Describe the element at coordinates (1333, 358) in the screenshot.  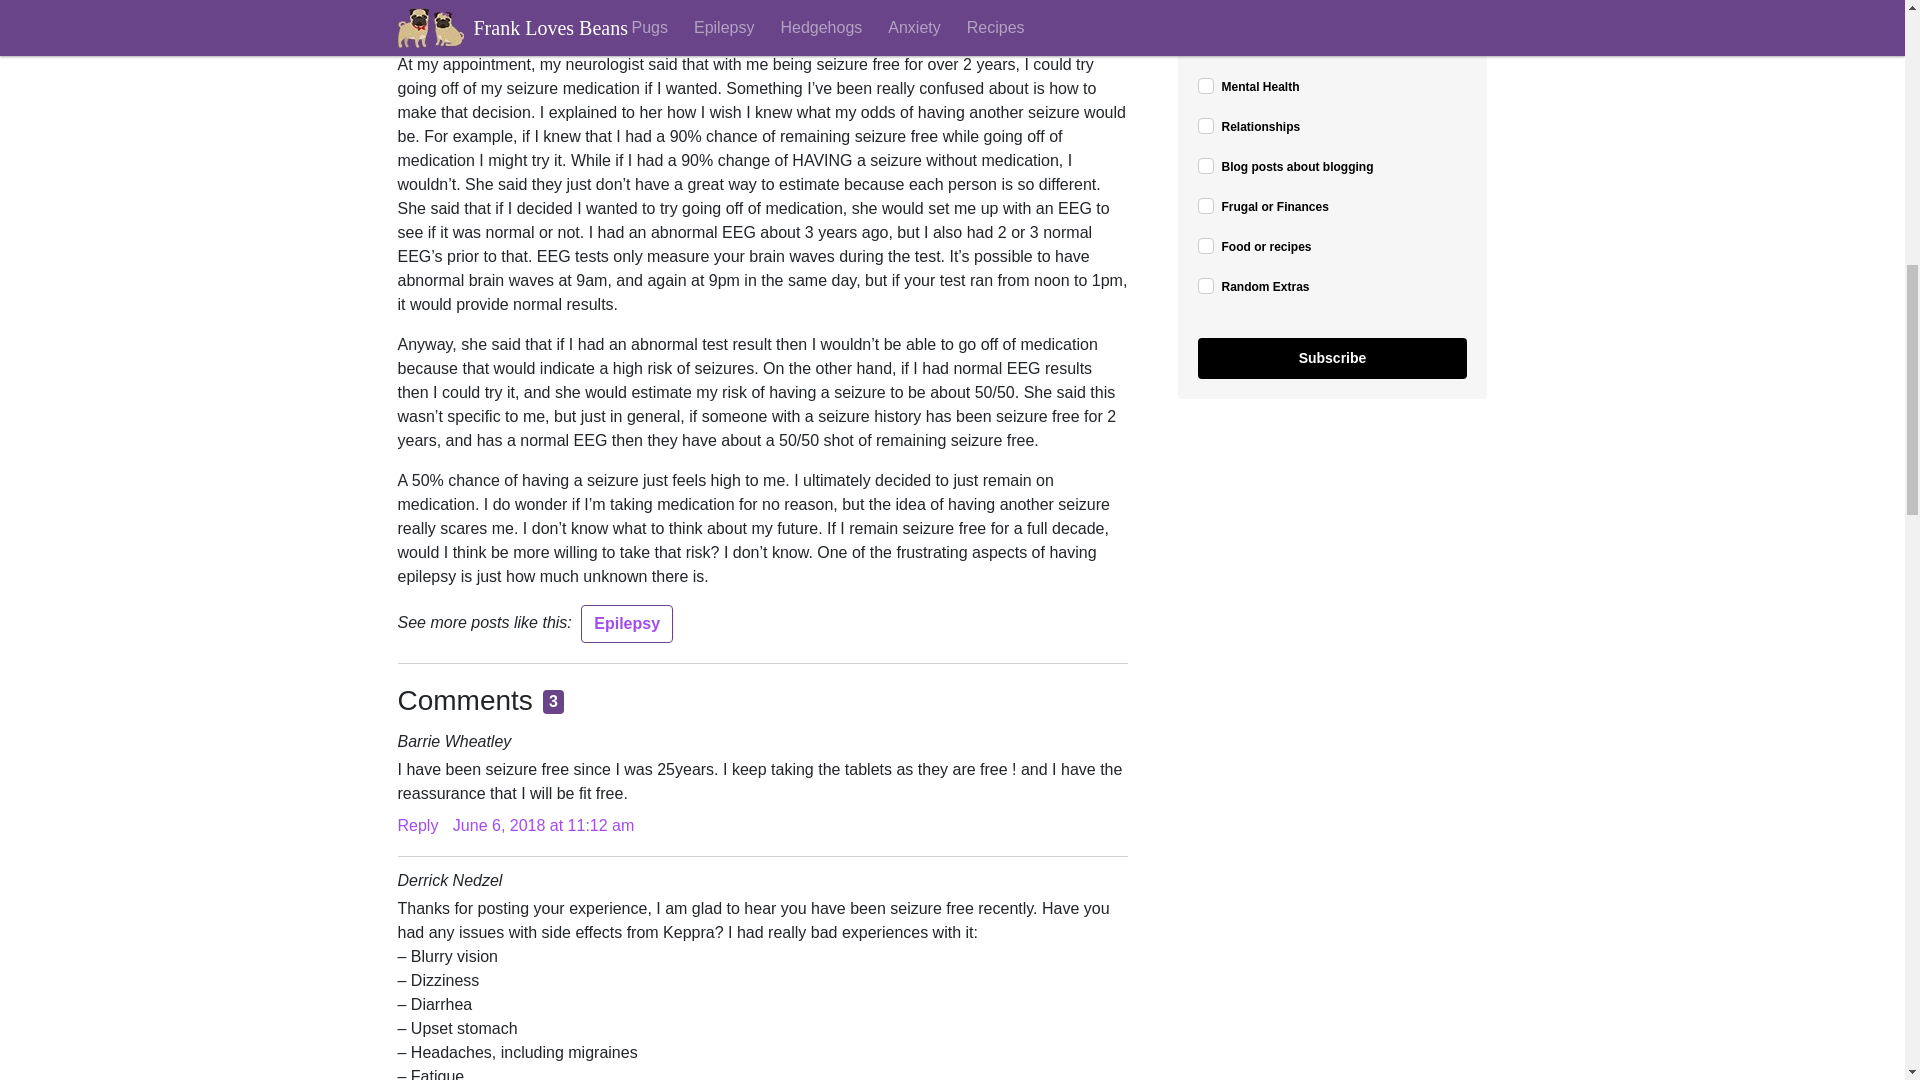
I see `Subscribe` at that location.